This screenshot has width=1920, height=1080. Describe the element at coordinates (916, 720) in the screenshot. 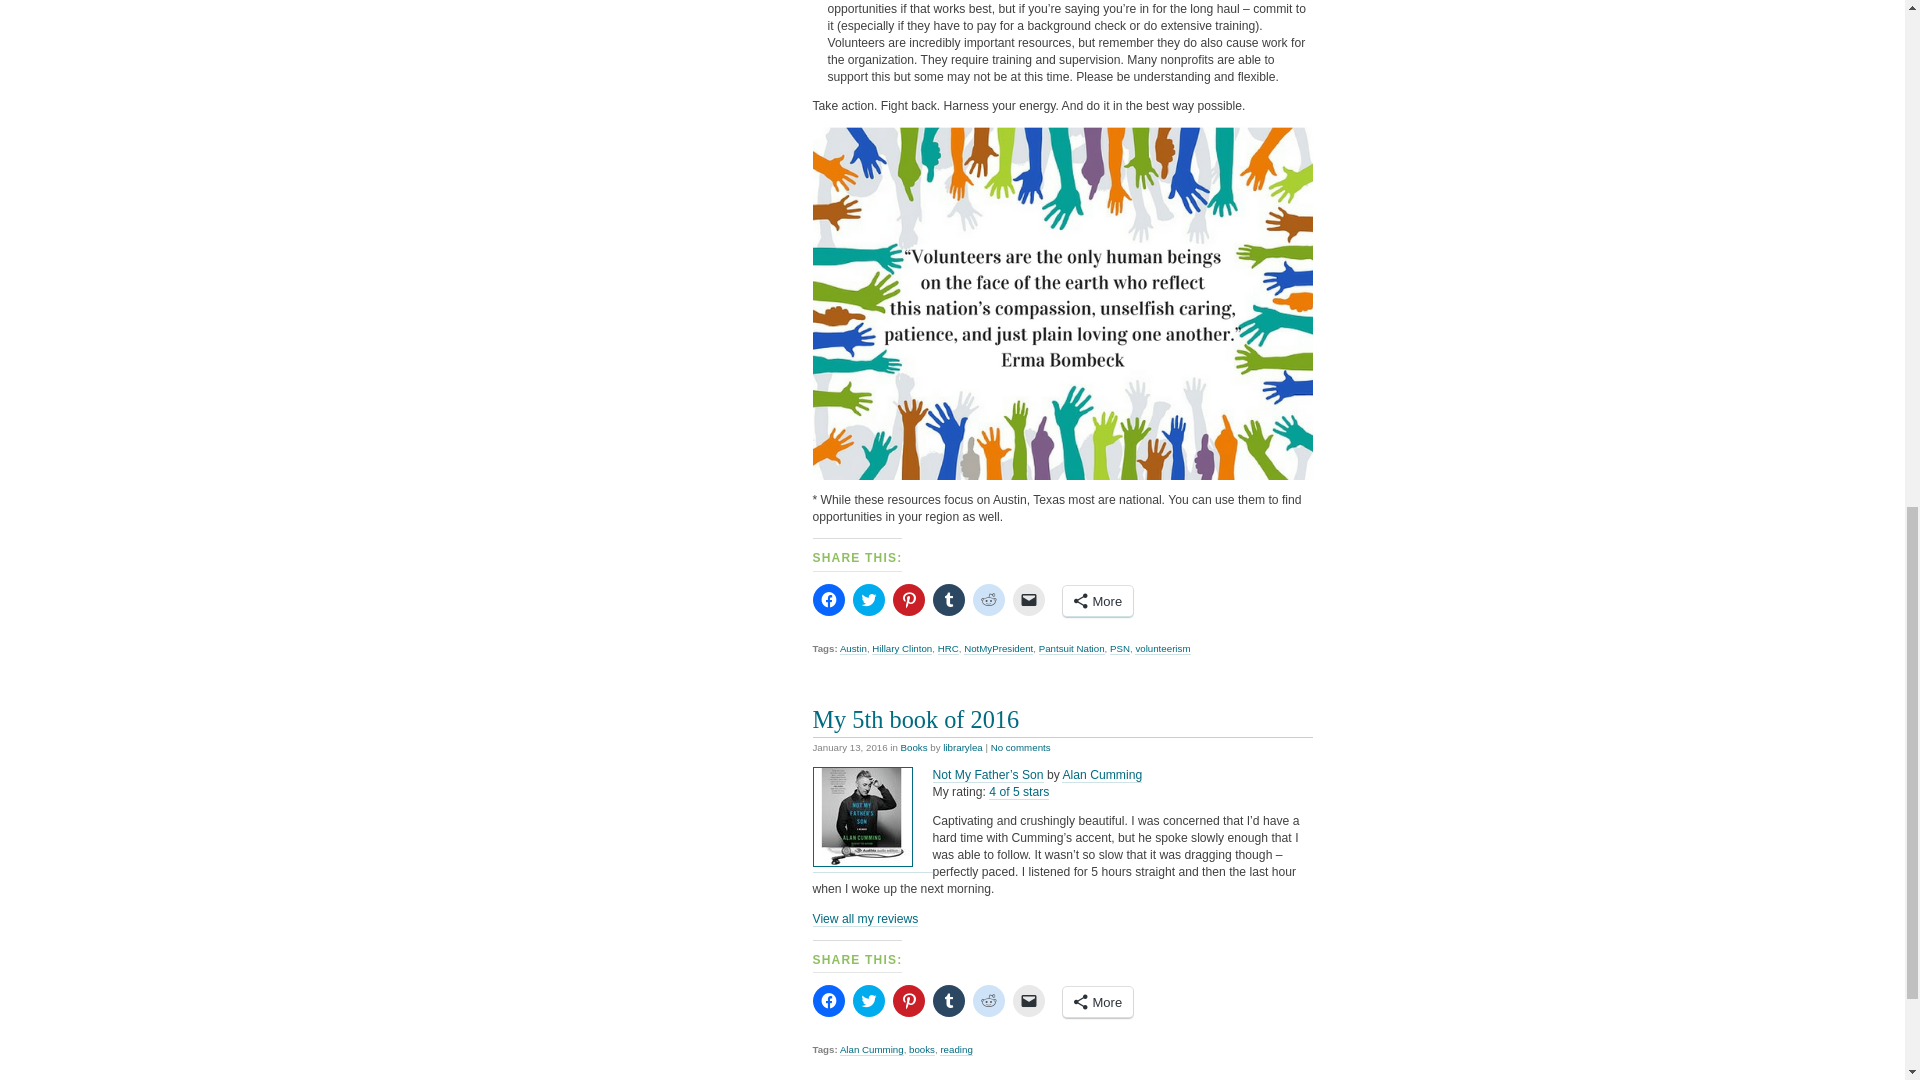

I see `Permanent link to My 5th book of 2016` at that location.